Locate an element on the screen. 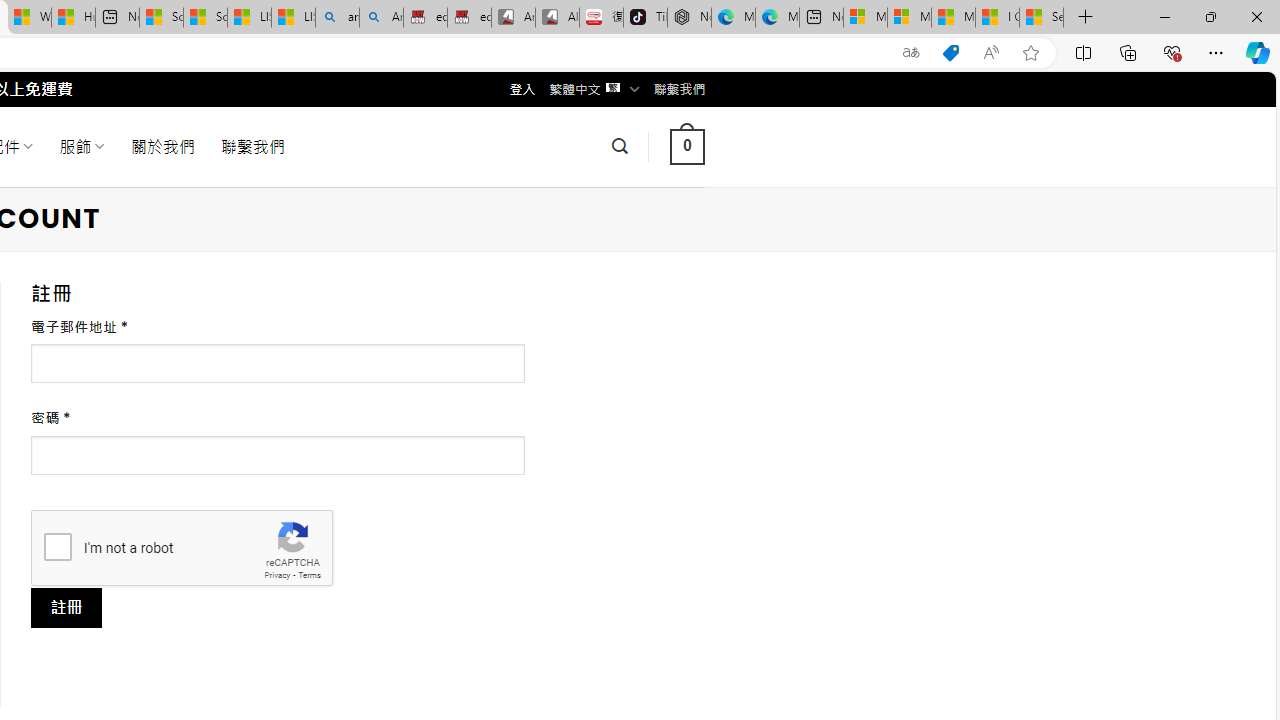 The image size is (1280, 720). Collections is located at coordinates (1128, 52).